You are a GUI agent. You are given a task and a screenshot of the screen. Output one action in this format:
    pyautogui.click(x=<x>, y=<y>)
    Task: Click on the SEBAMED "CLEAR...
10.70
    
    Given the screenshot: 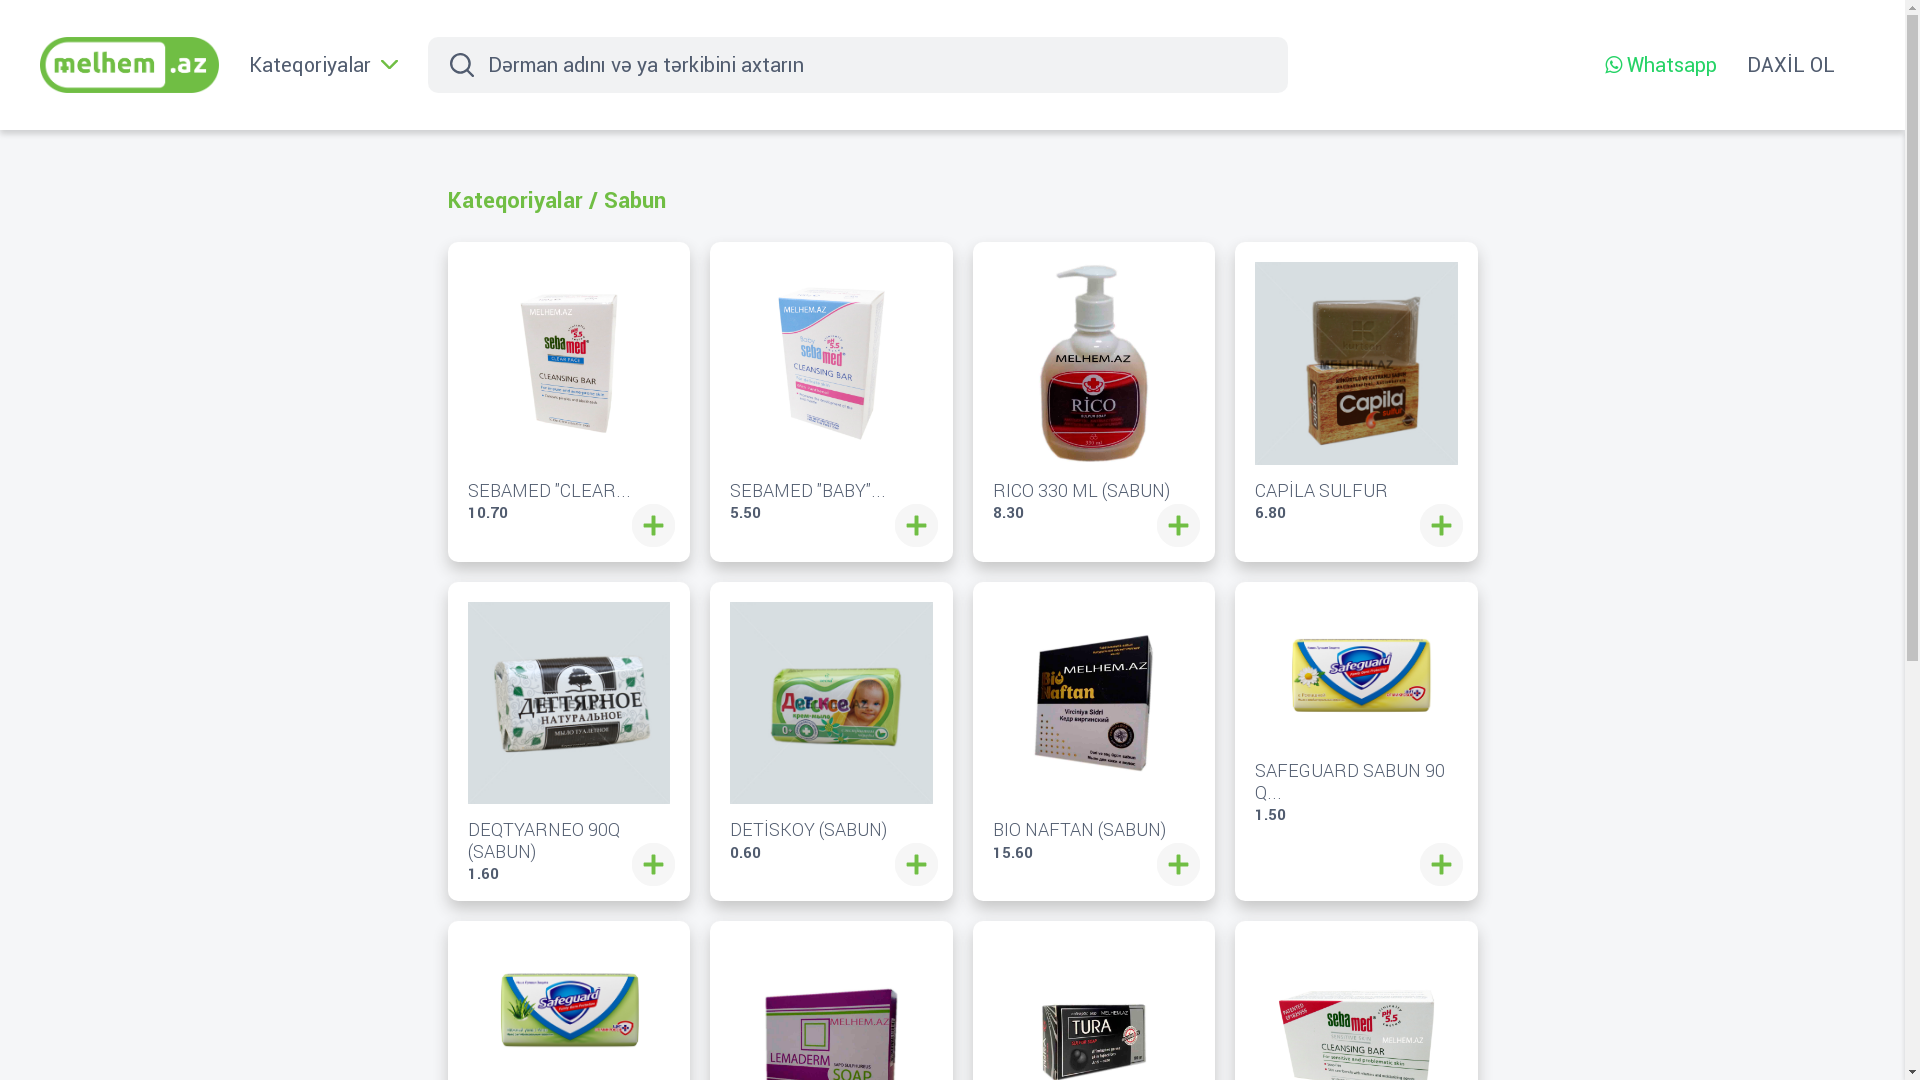 What is the action you would take?
    pyautogui.click(x=570, y=392)
    